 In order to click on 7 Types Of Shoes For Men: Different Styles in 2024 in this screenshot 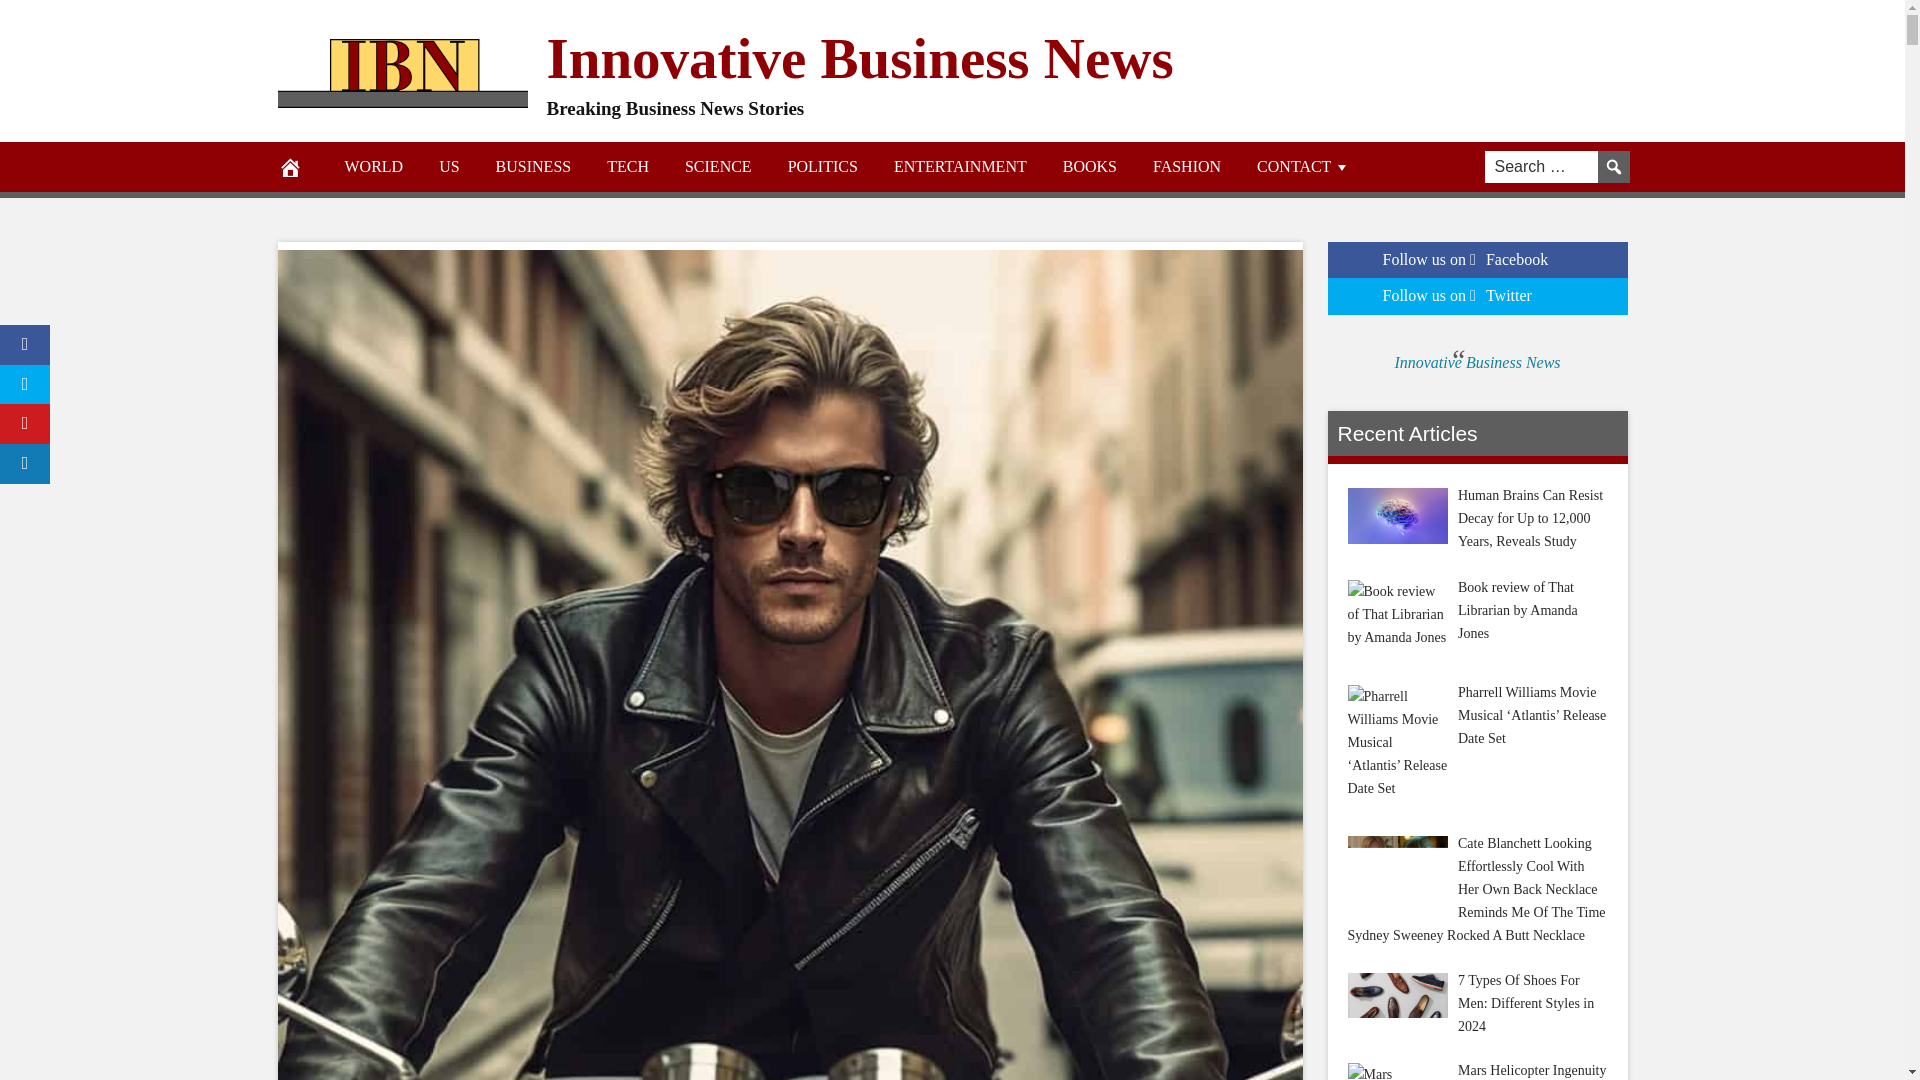, I will do `click(1397, 996)`.